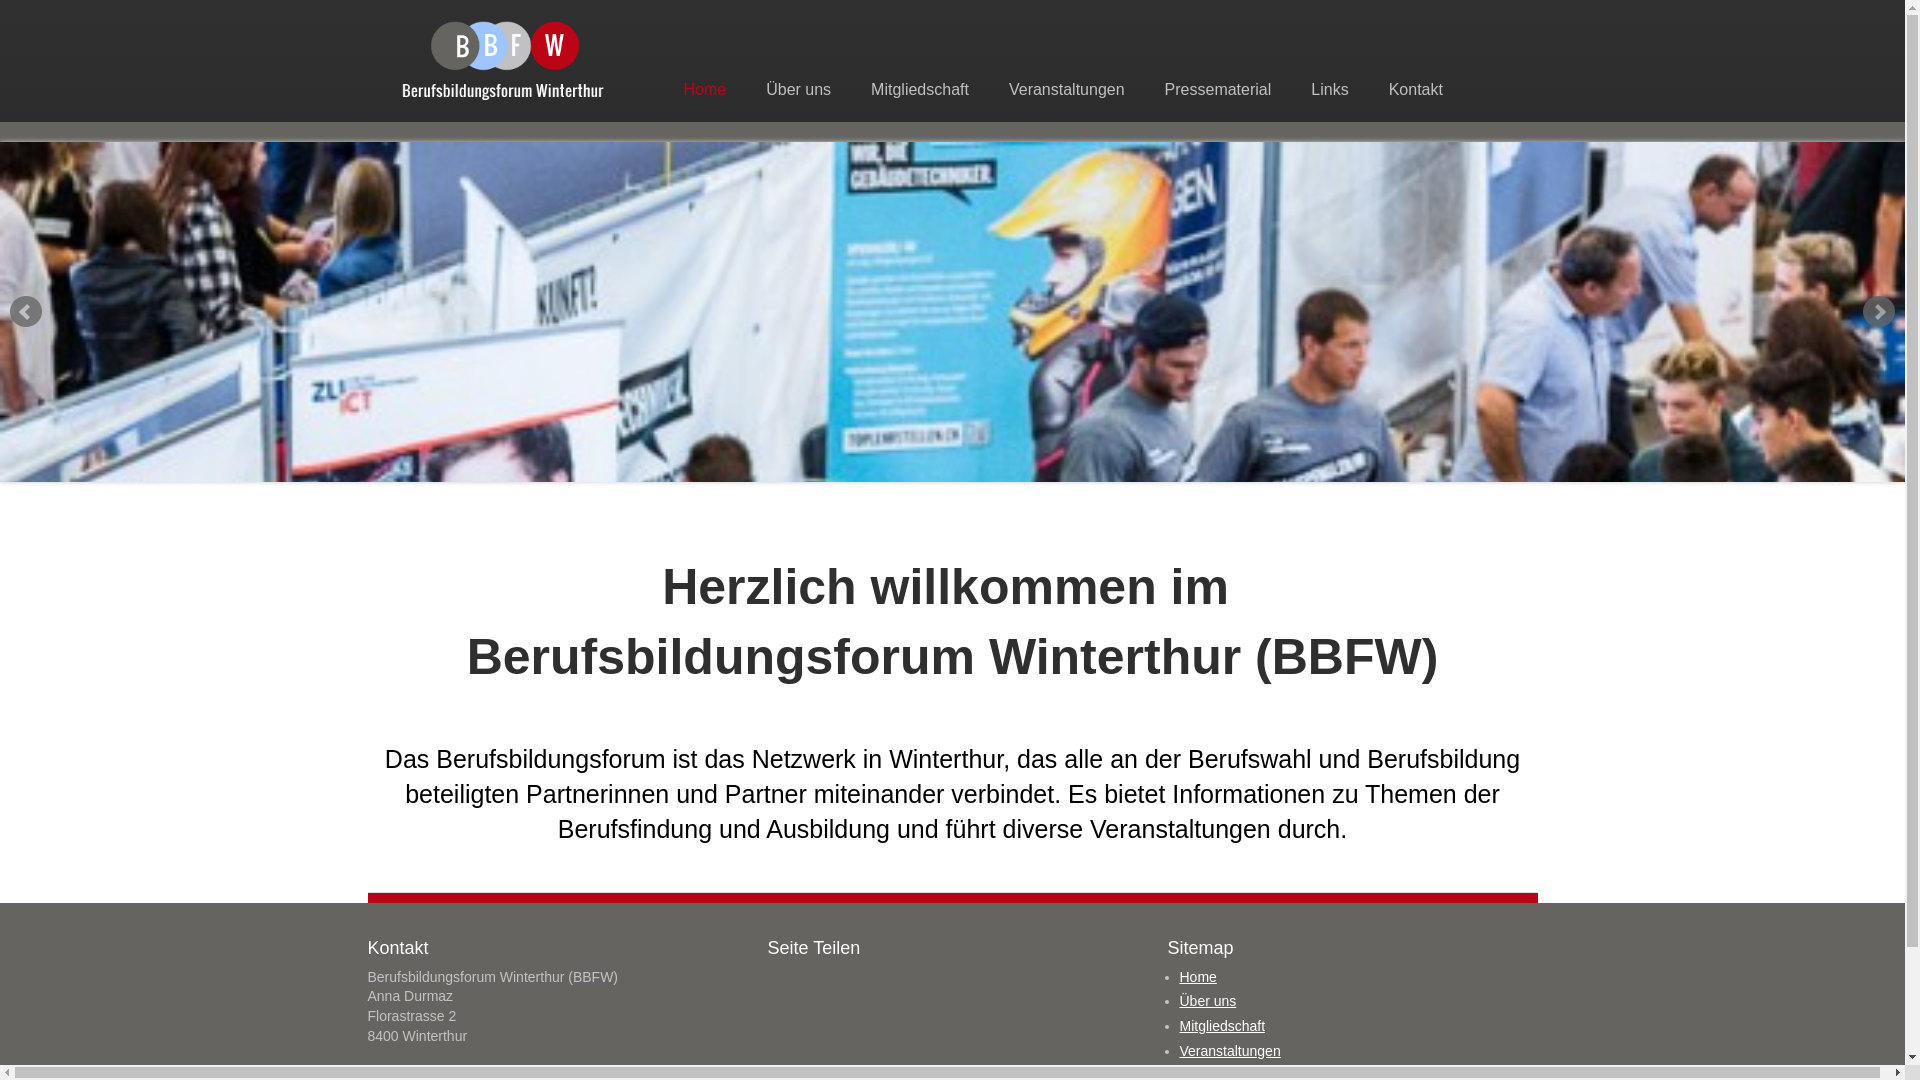 The width and height of the screenshot is (1920, 1080). What do you see at coordinates (1218, 90) in the screenshot?
I see `Pressematerial` at bounding box center [1218, 90].